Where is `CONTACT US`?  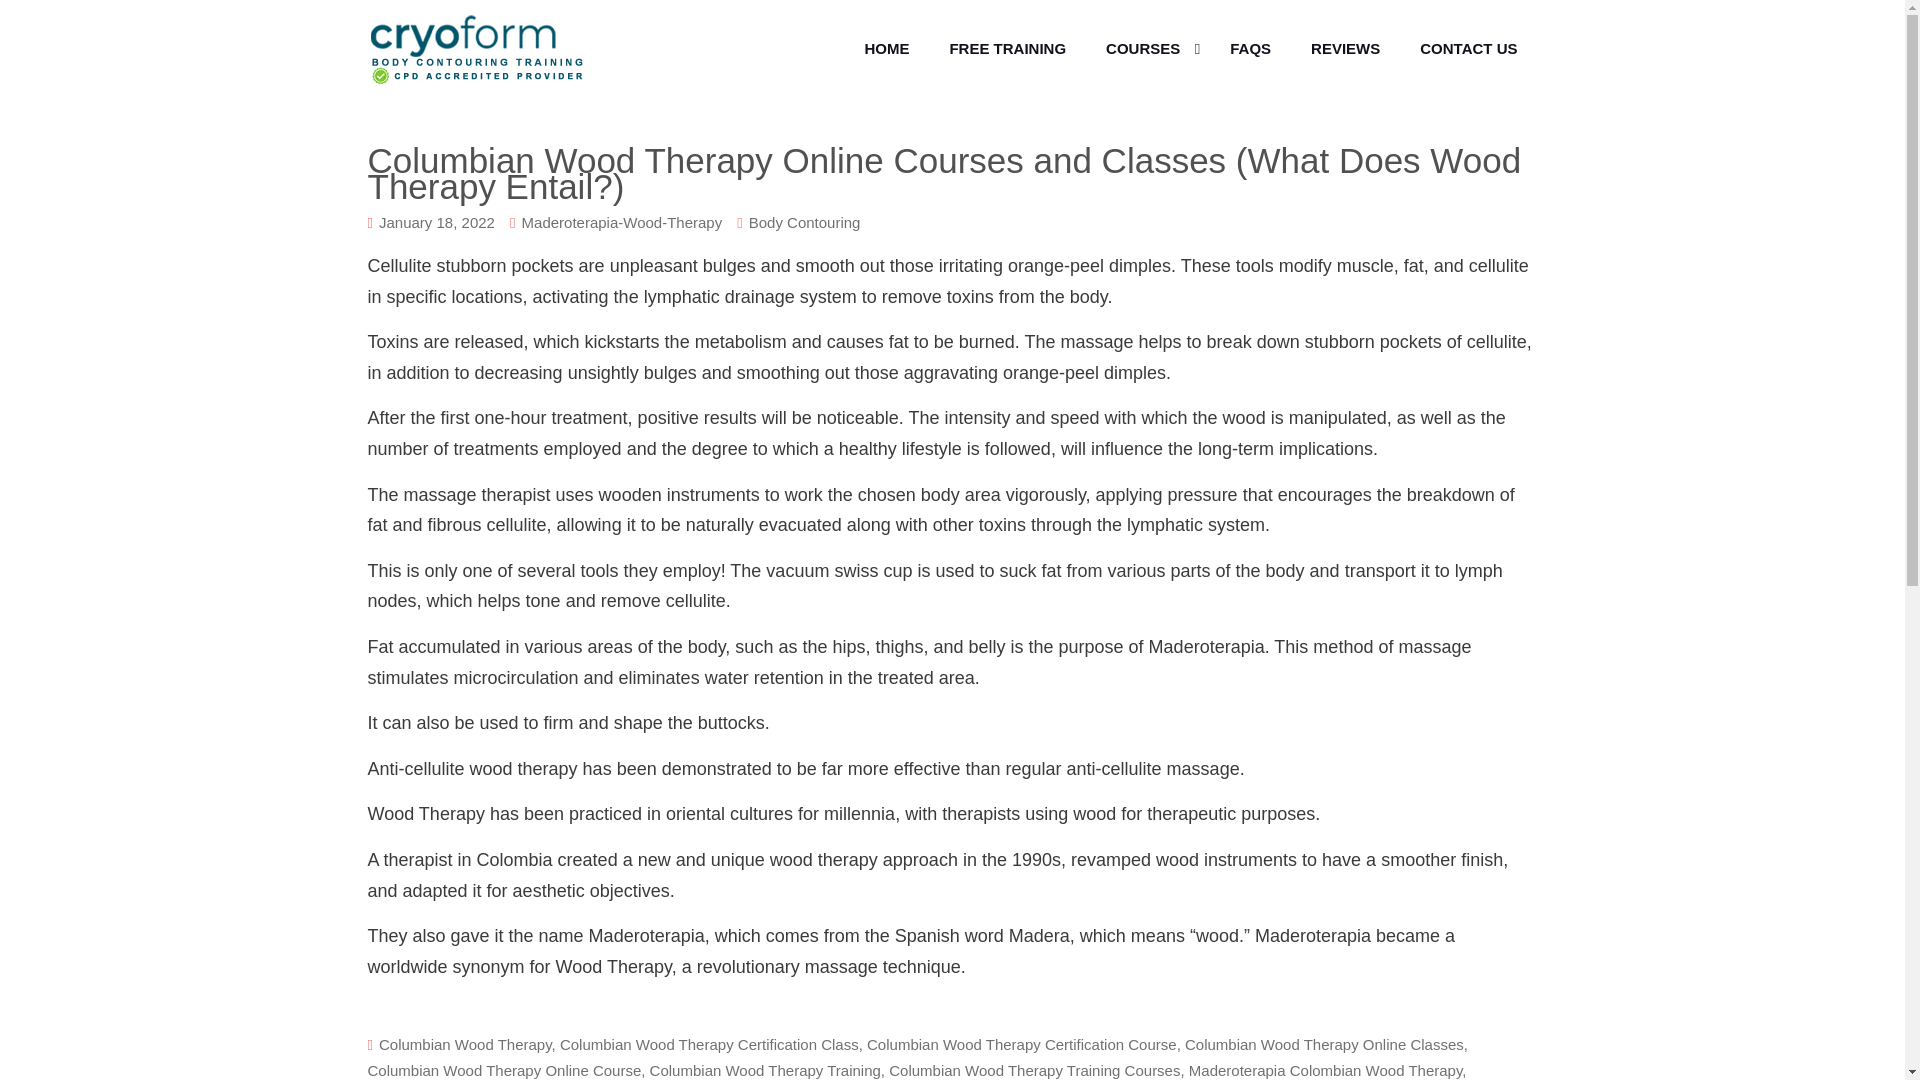 CONTACT US is located at coordinates (1468, 49).